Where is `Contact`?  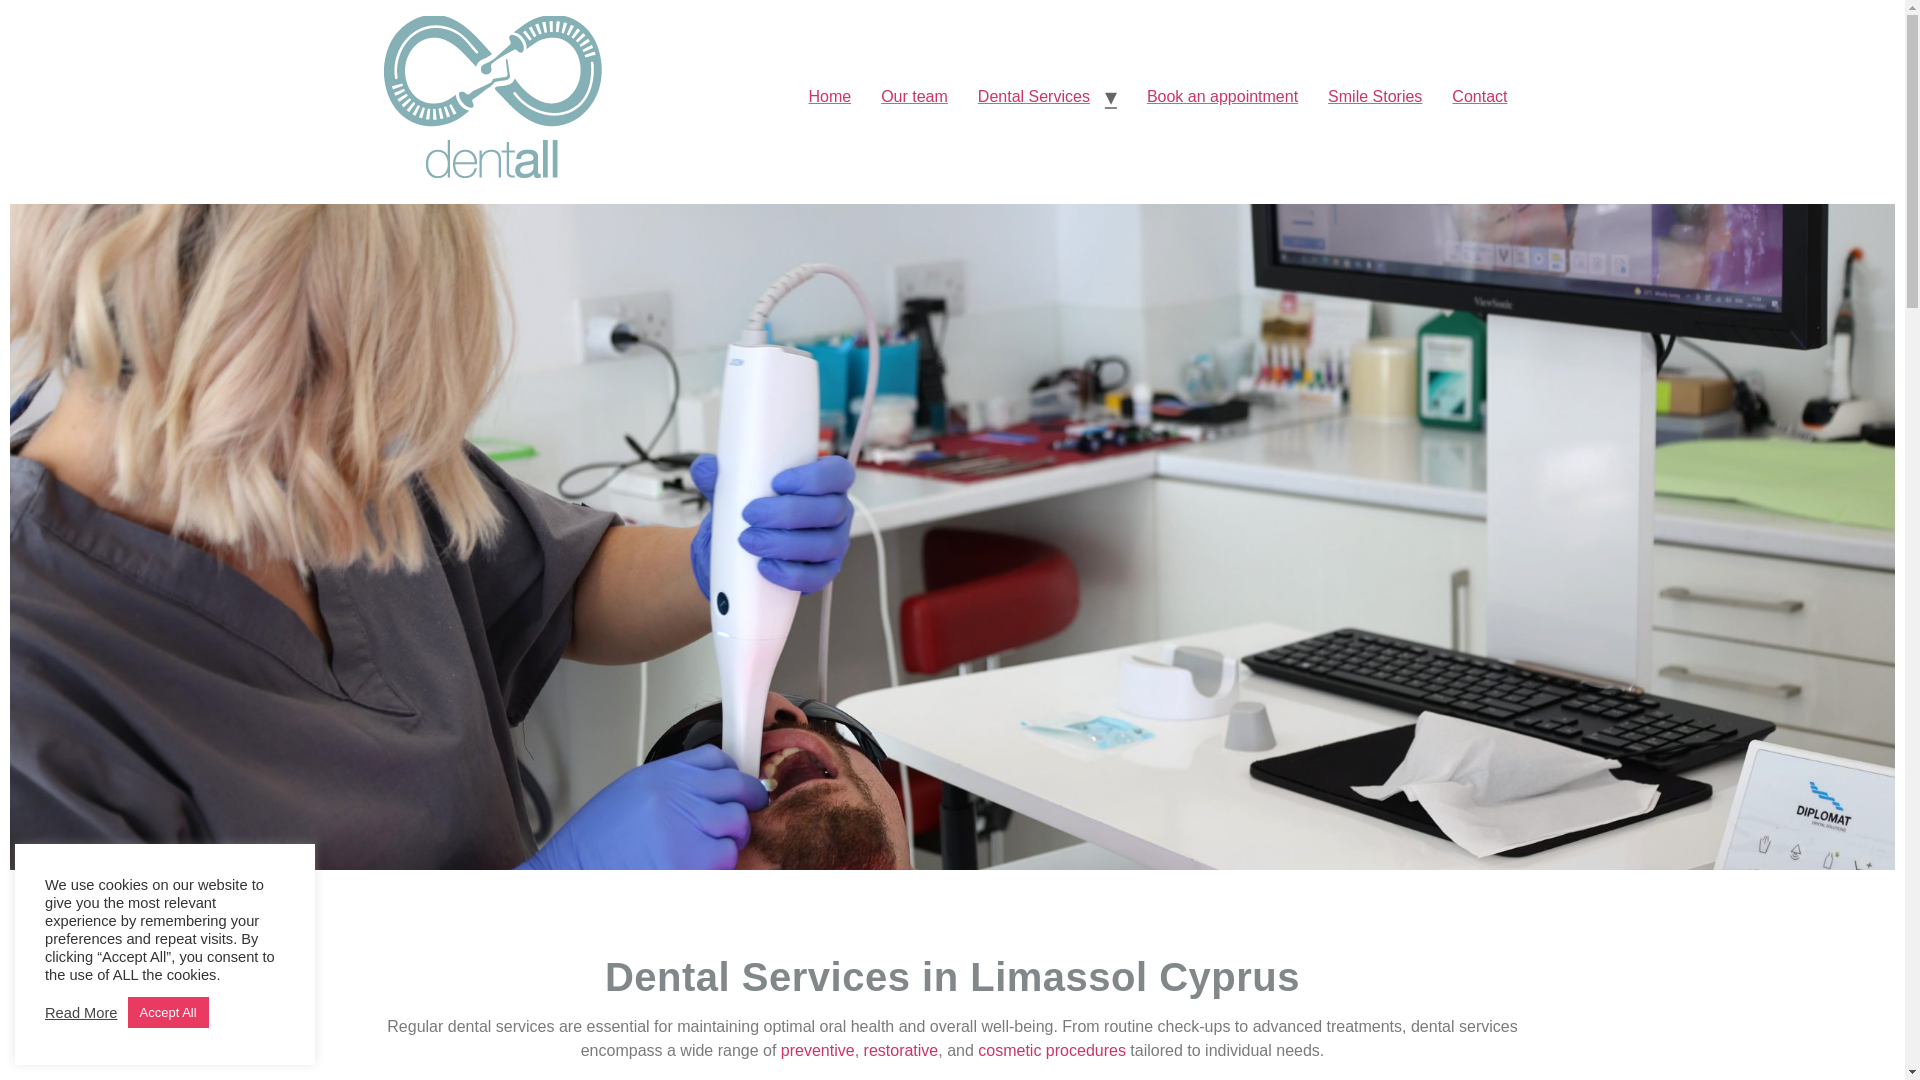 Contact is located at coordinates (1479, 96).